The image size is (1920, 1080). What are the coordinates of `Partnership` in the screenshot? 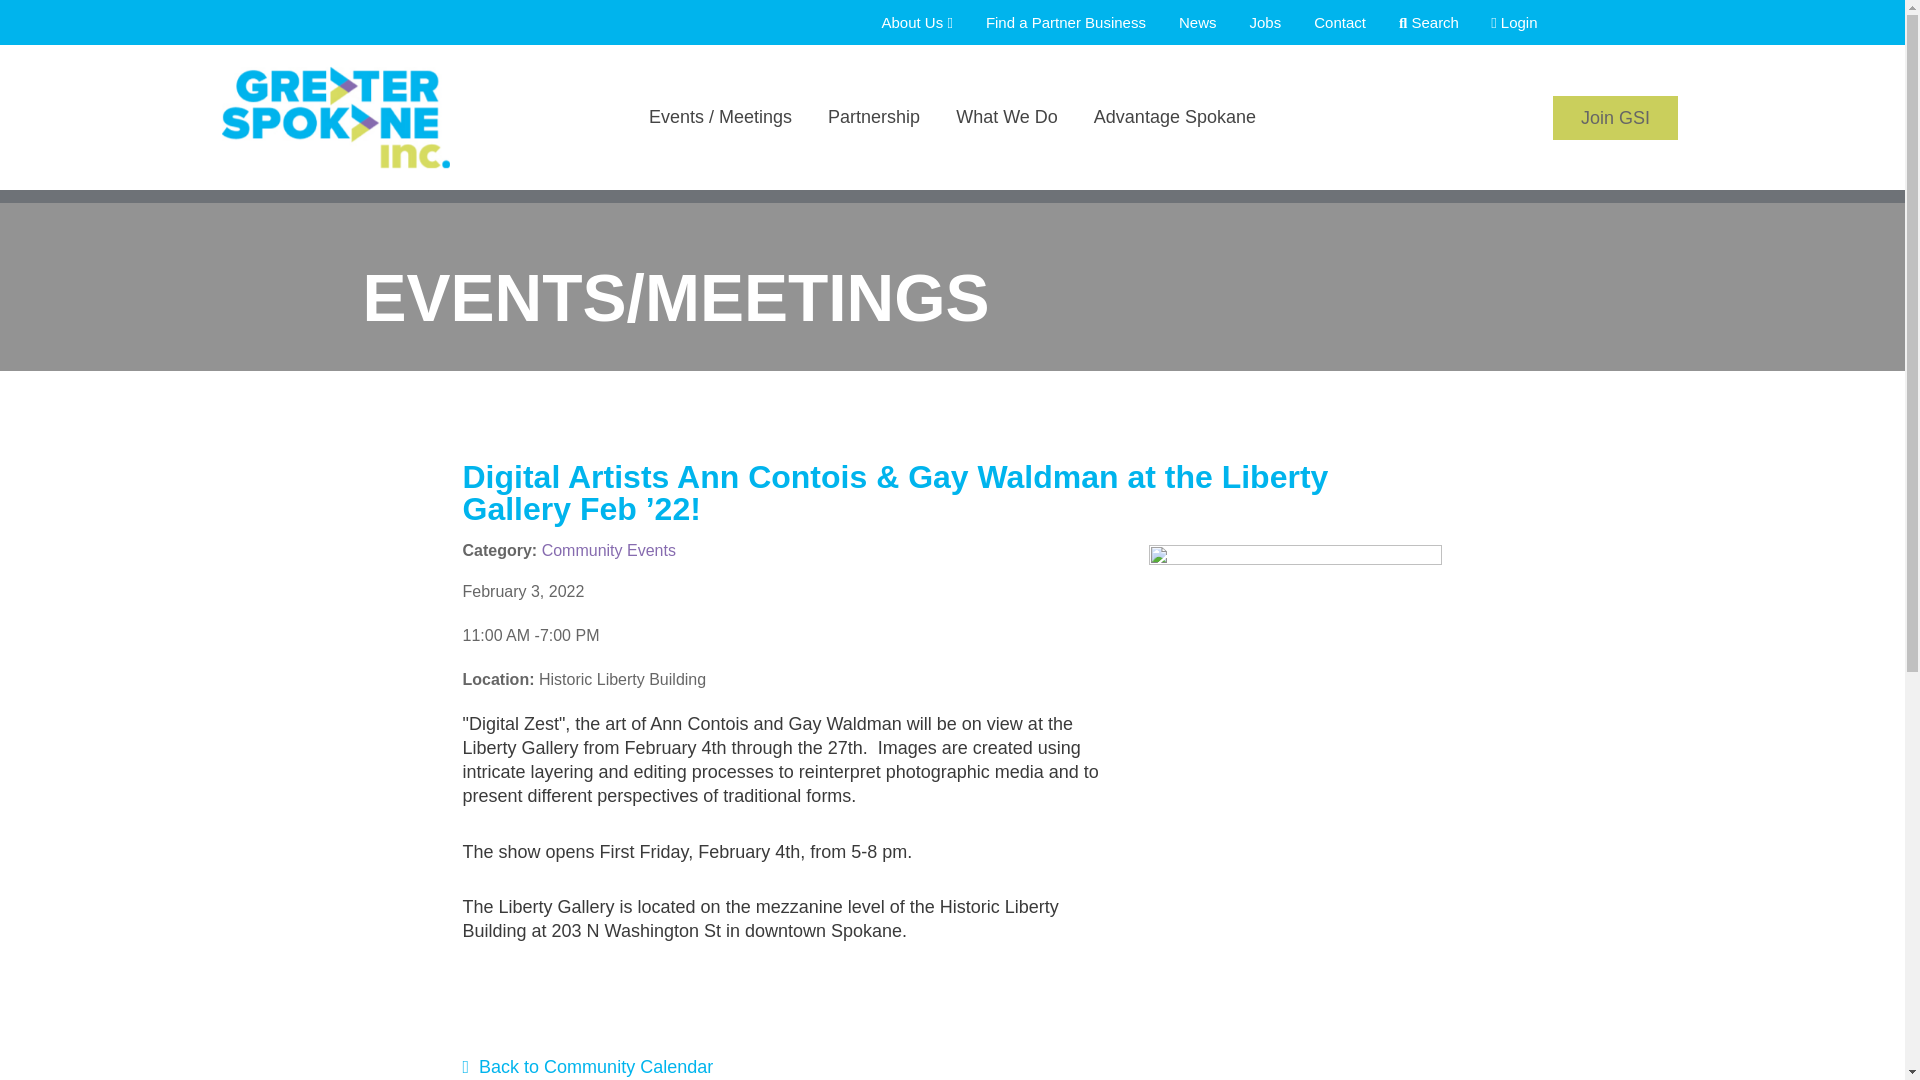 It's located at (874, 144).